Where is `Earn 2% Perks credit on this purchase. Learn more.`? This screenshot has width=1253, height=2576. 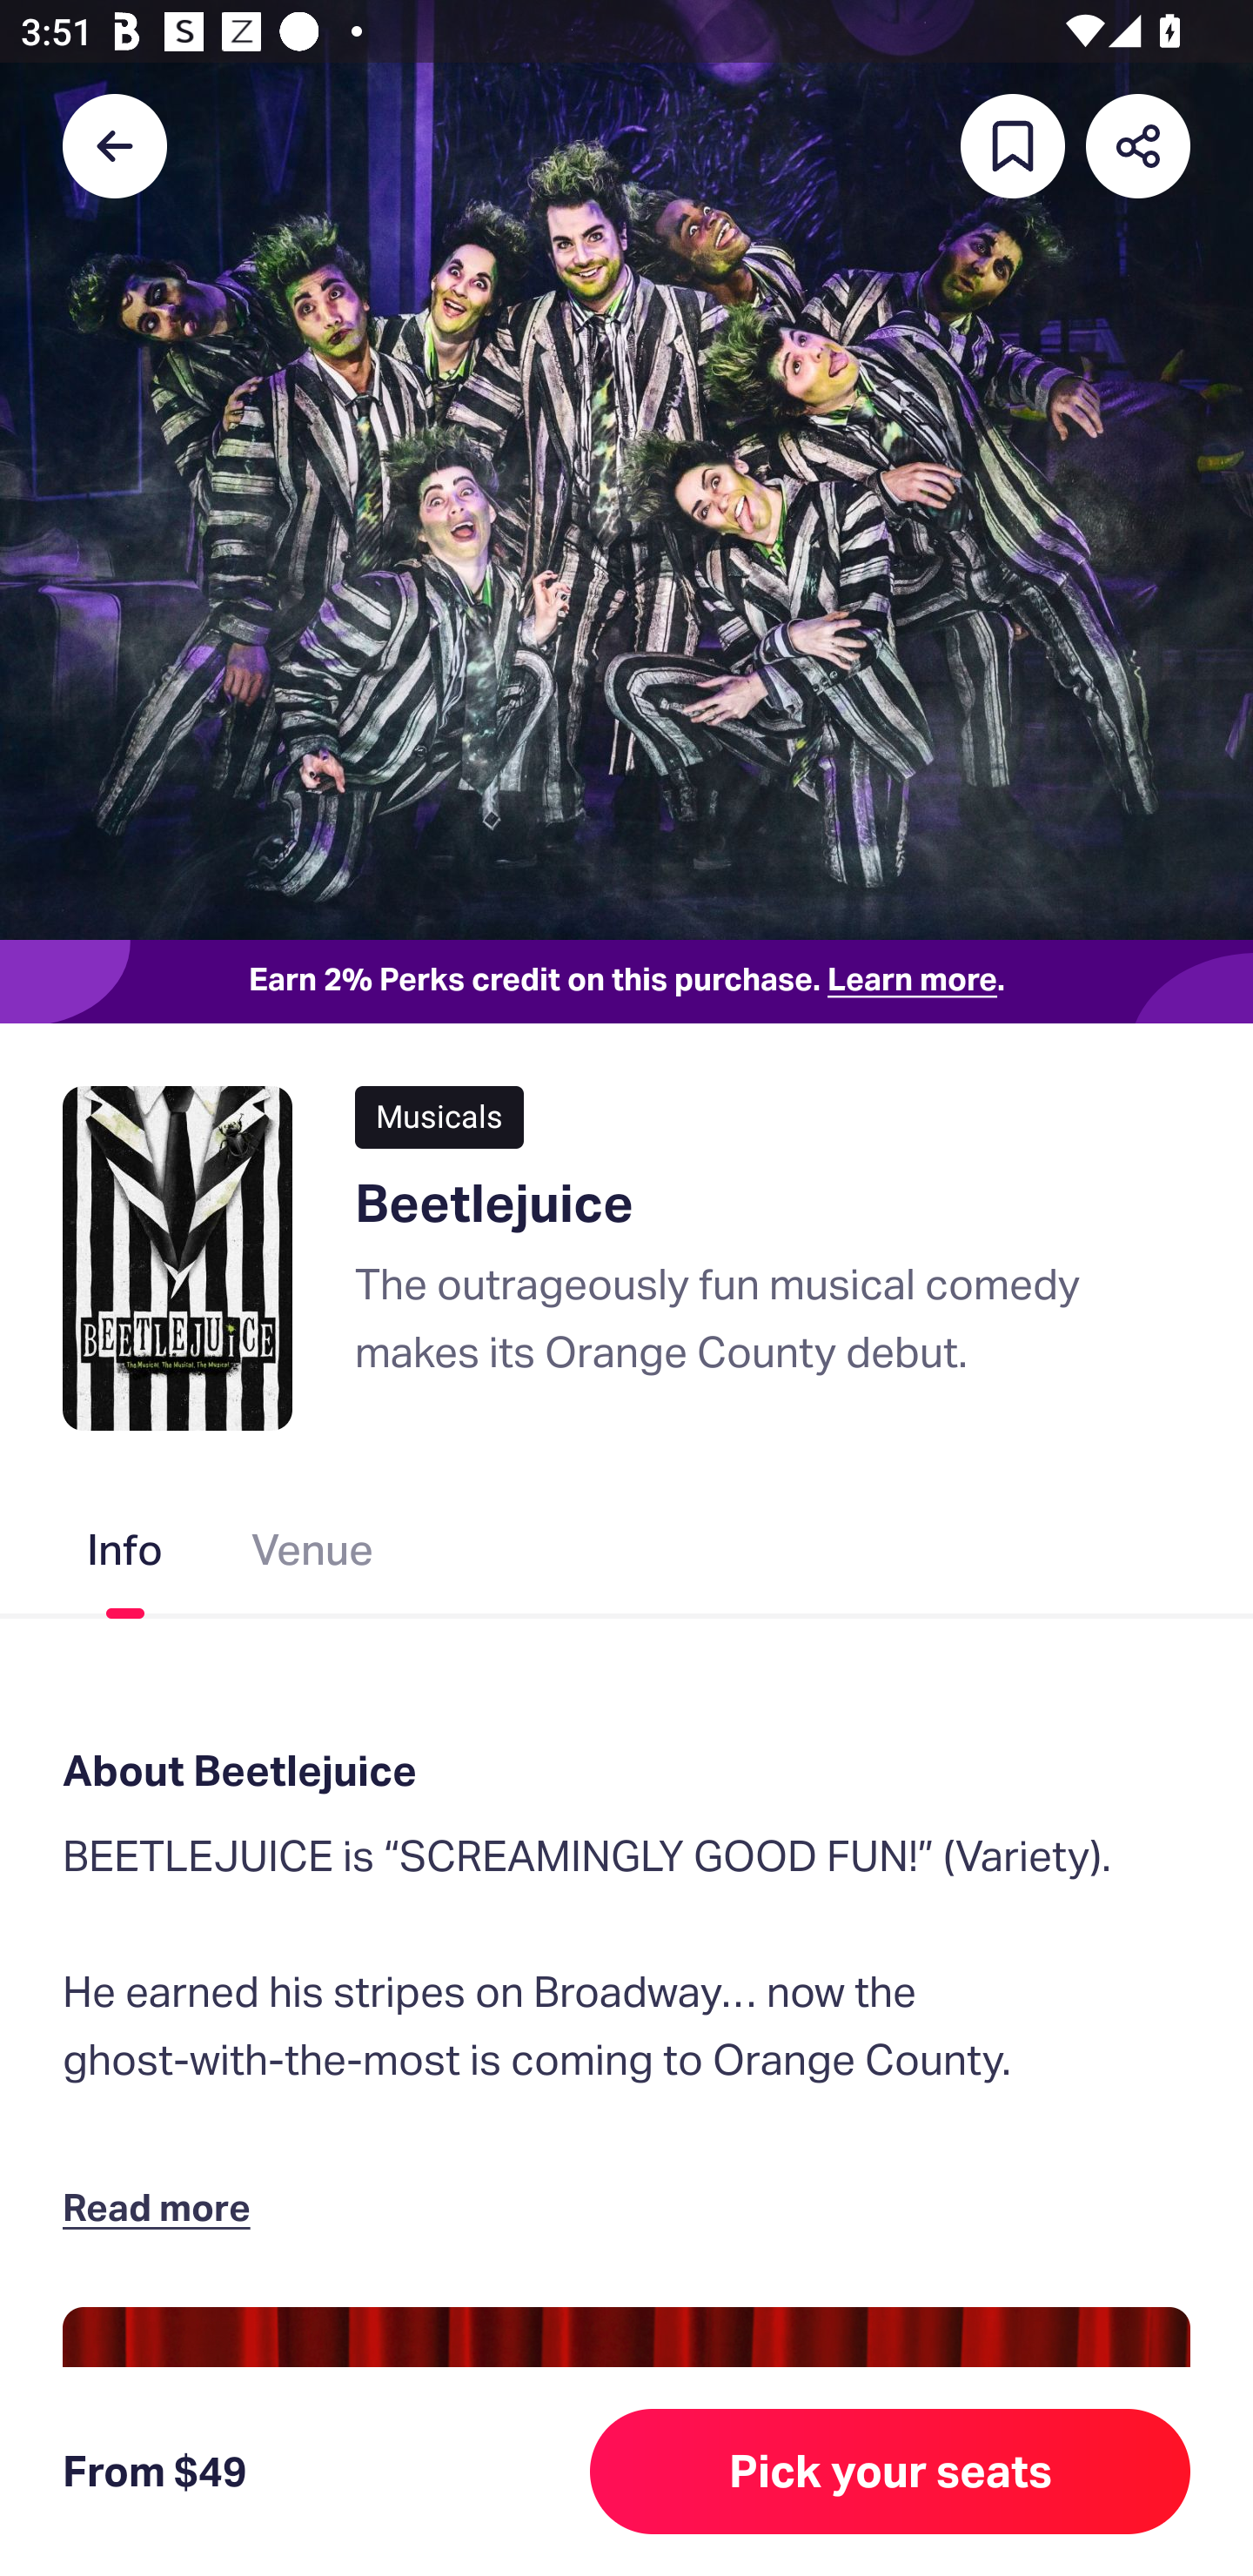 Earn 2% Perks credit on this purchase. Learn more. is located at coordinates (626, 982).